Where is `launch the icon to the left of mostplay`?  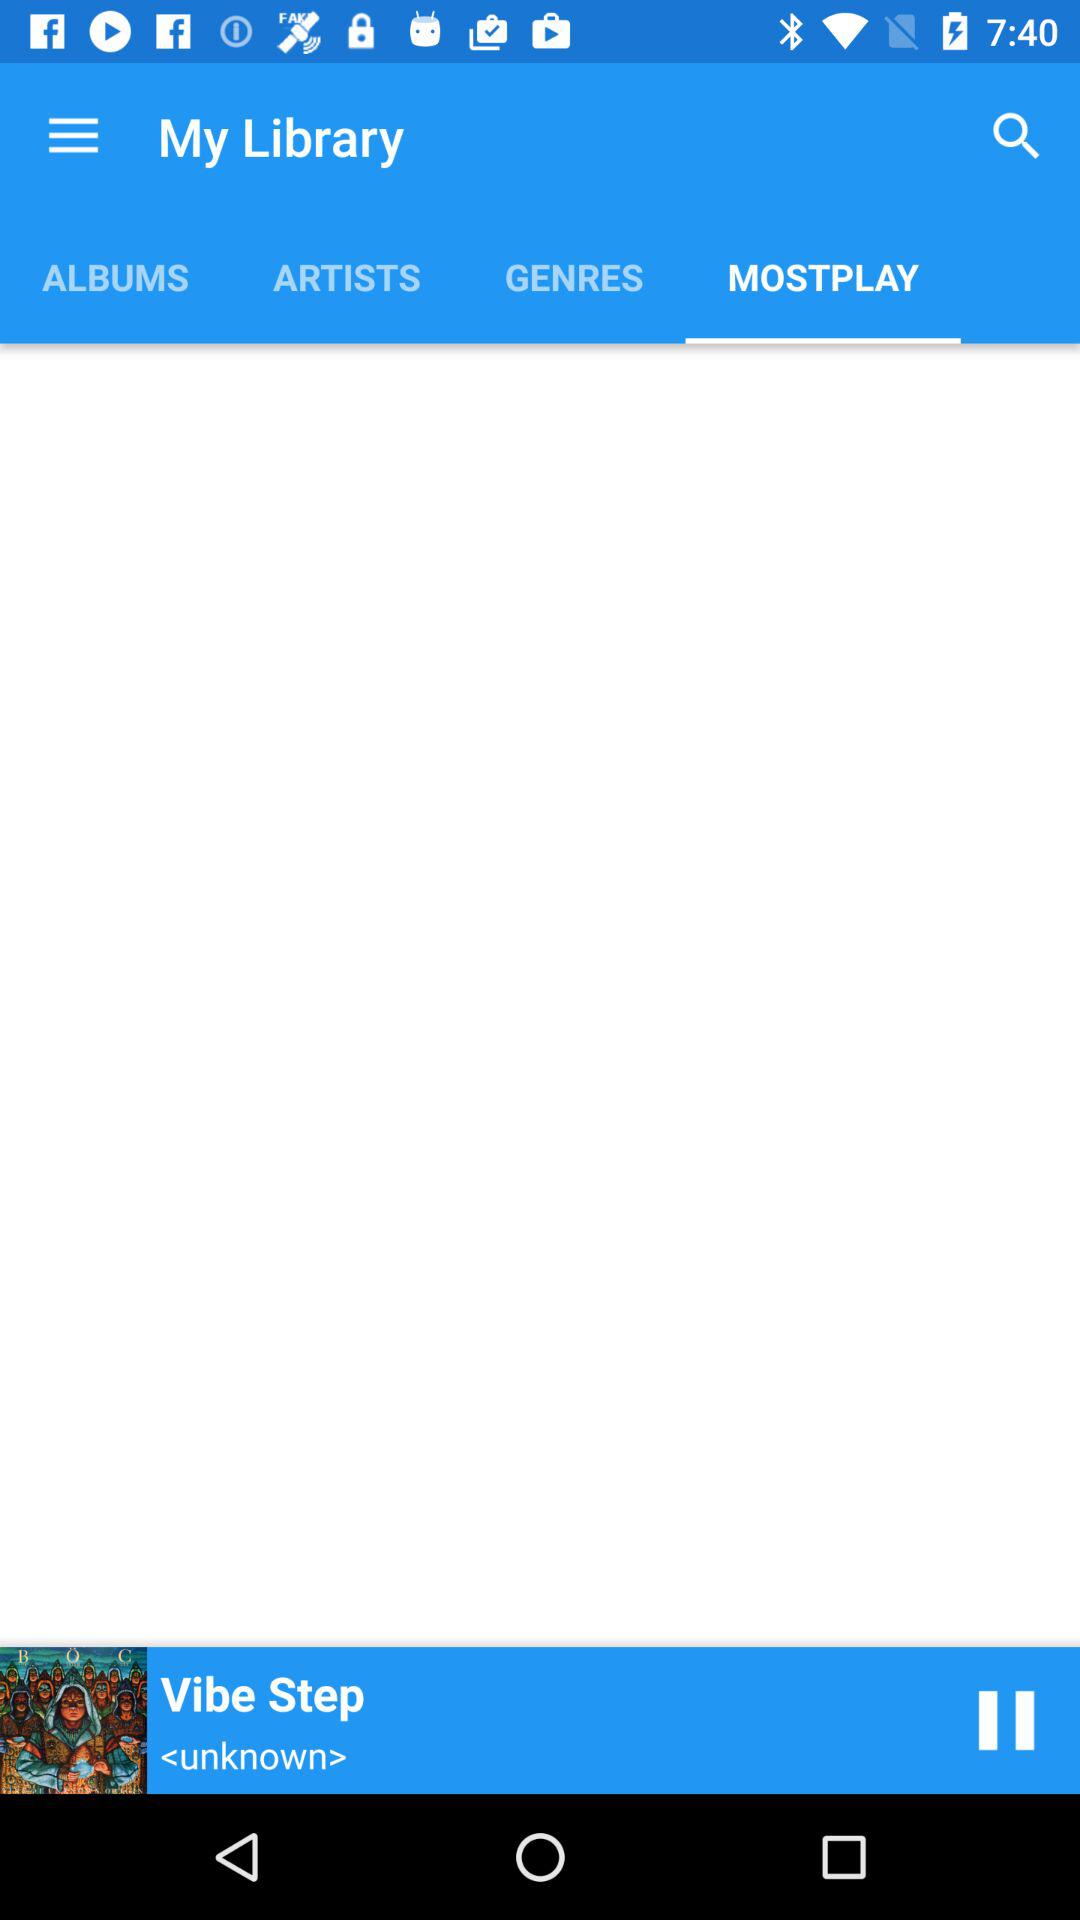 launch the icon to the left of mostplay is located at coordinates (574, 276).